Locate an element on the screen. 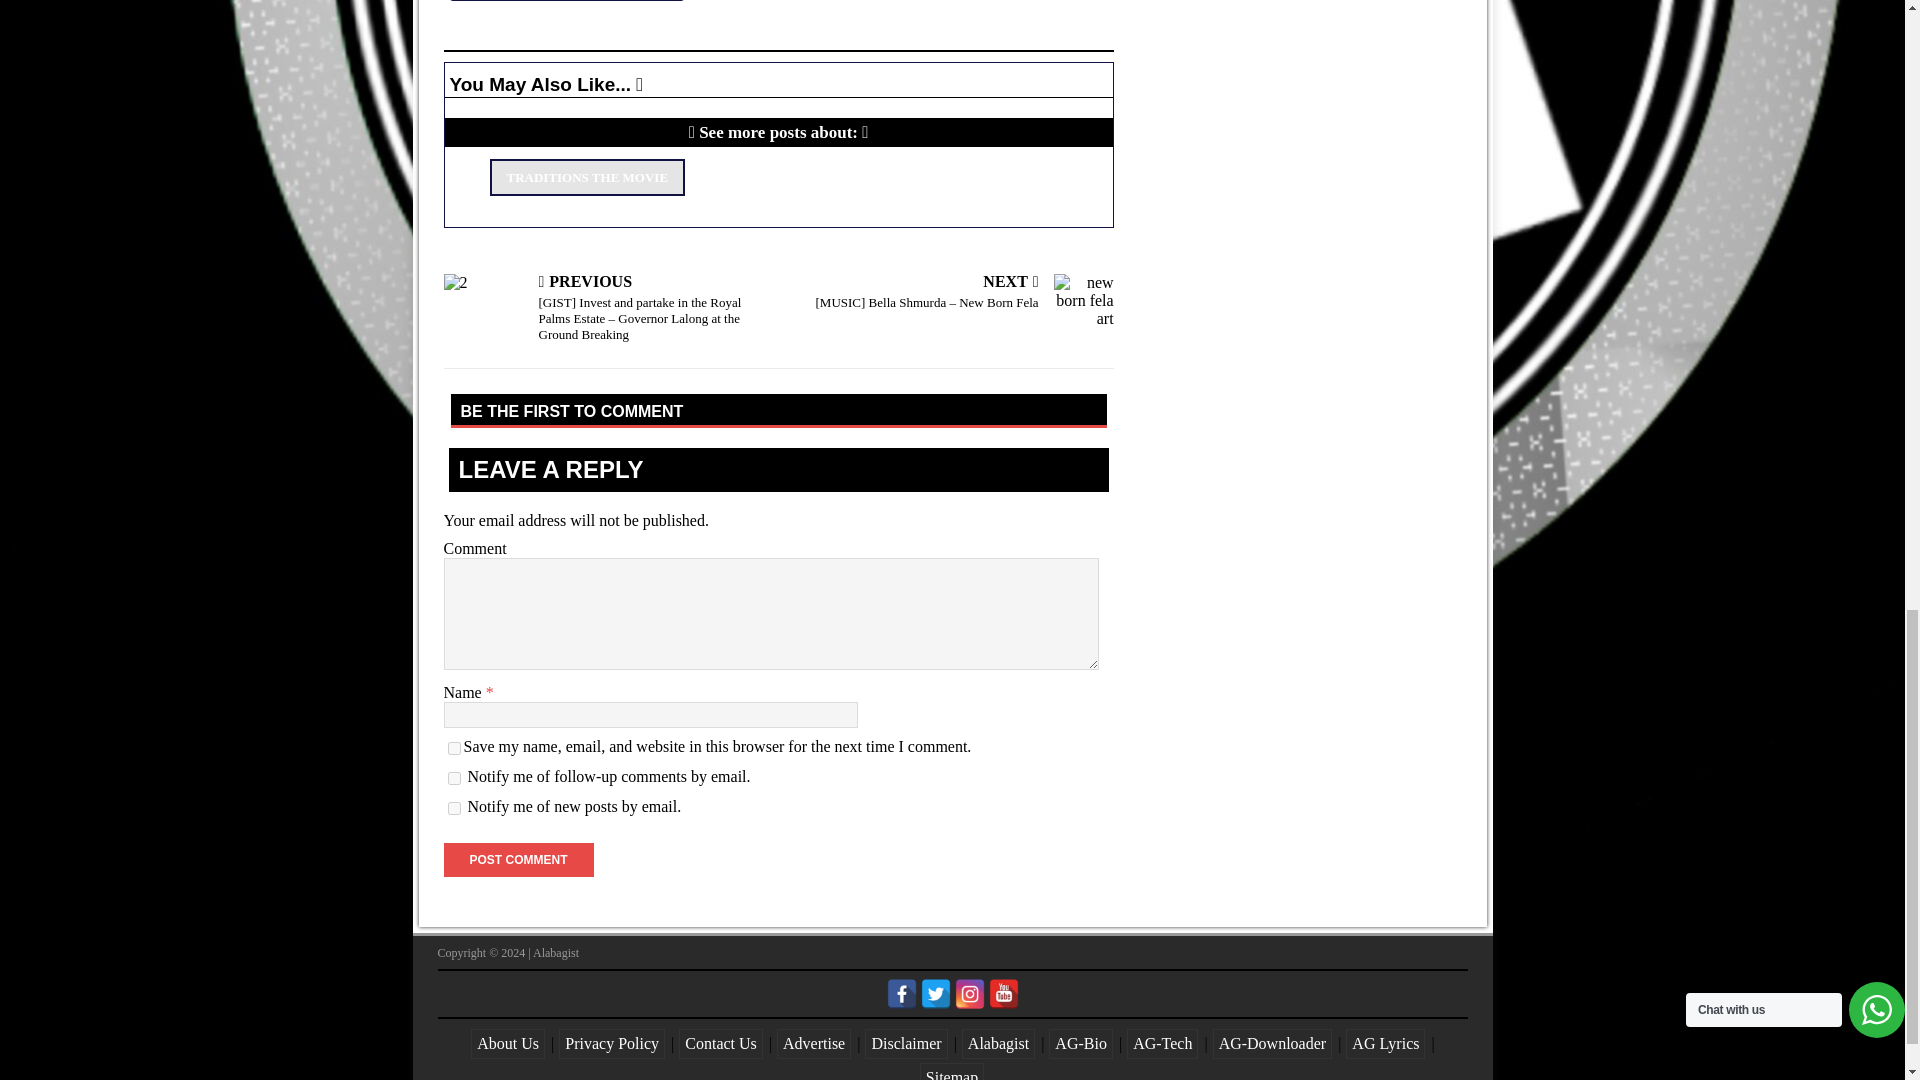 Image resolution: width=1920 pixels, height=1080 pixels. Privacy Policy is located at coordinates (611, 1044).